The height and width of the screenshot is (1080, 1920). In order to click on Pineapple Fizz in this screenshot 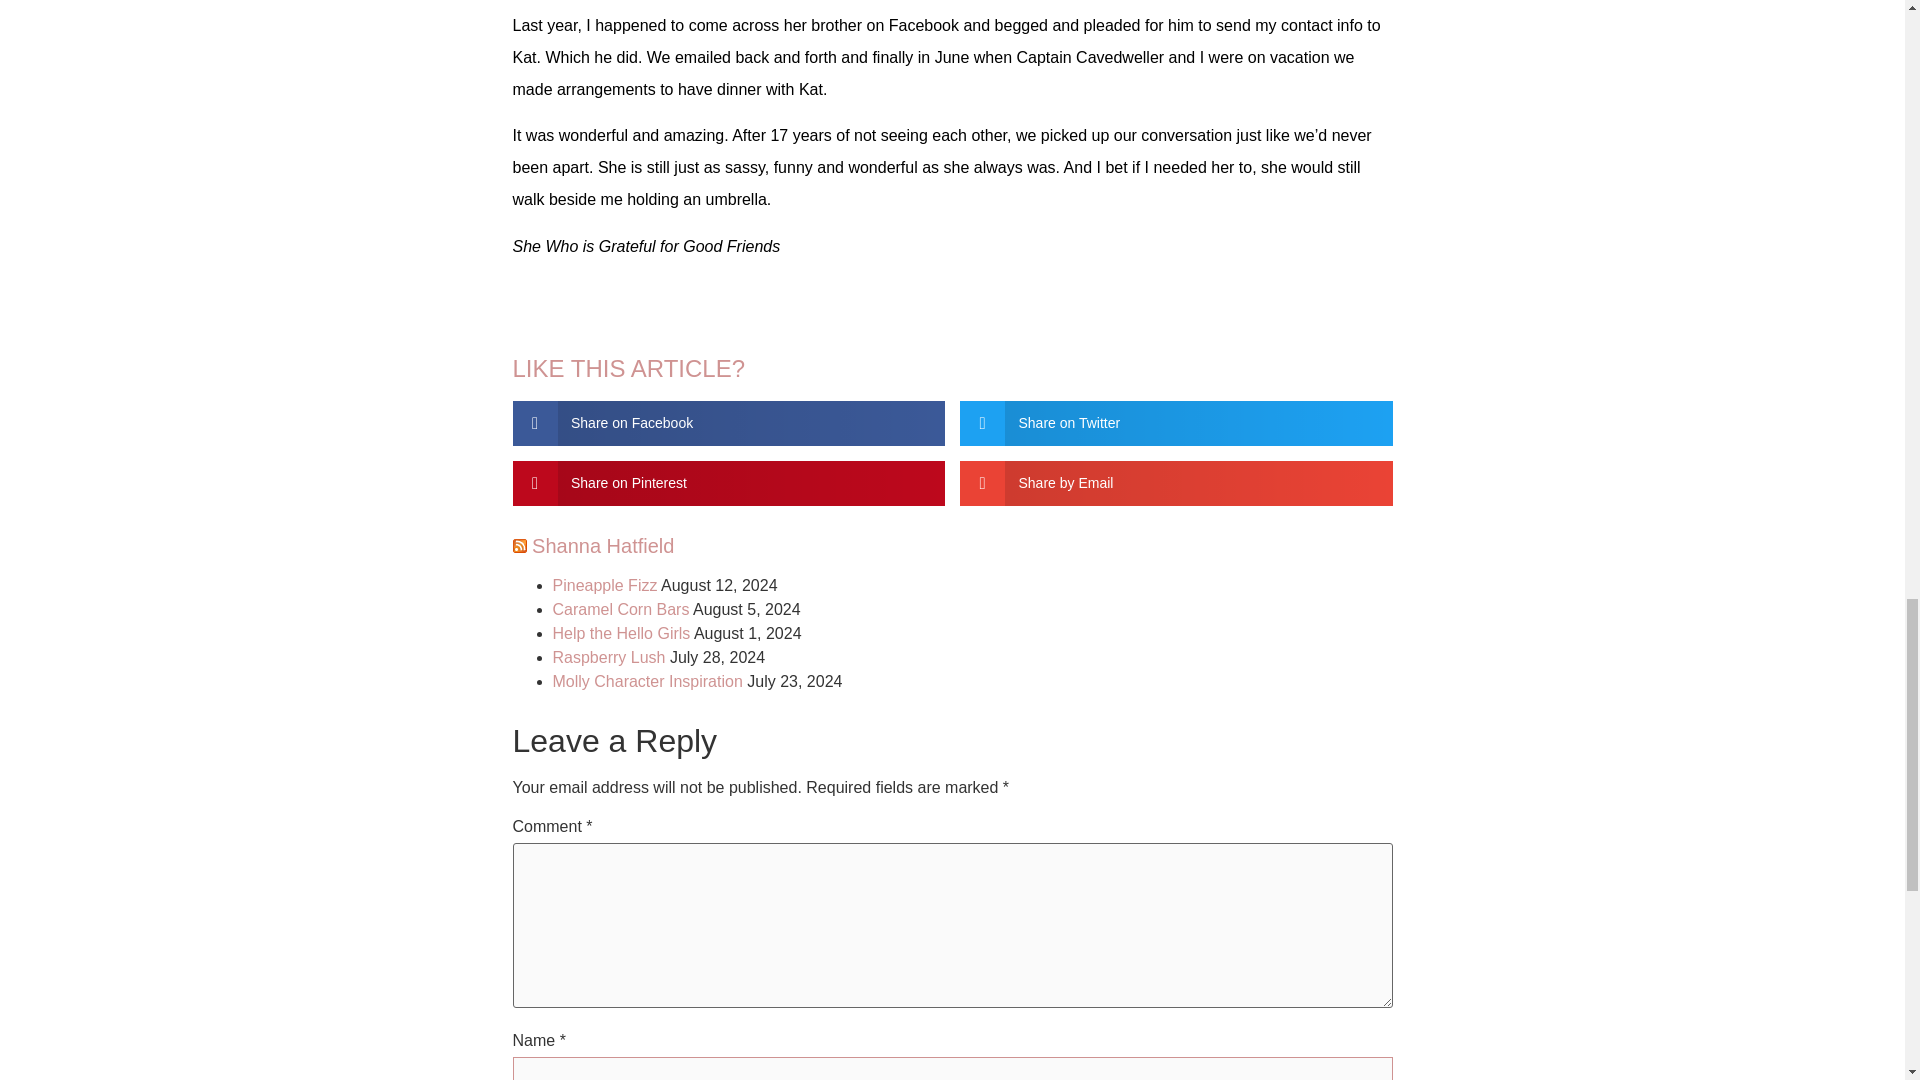, I will do `click(604, 585)`.